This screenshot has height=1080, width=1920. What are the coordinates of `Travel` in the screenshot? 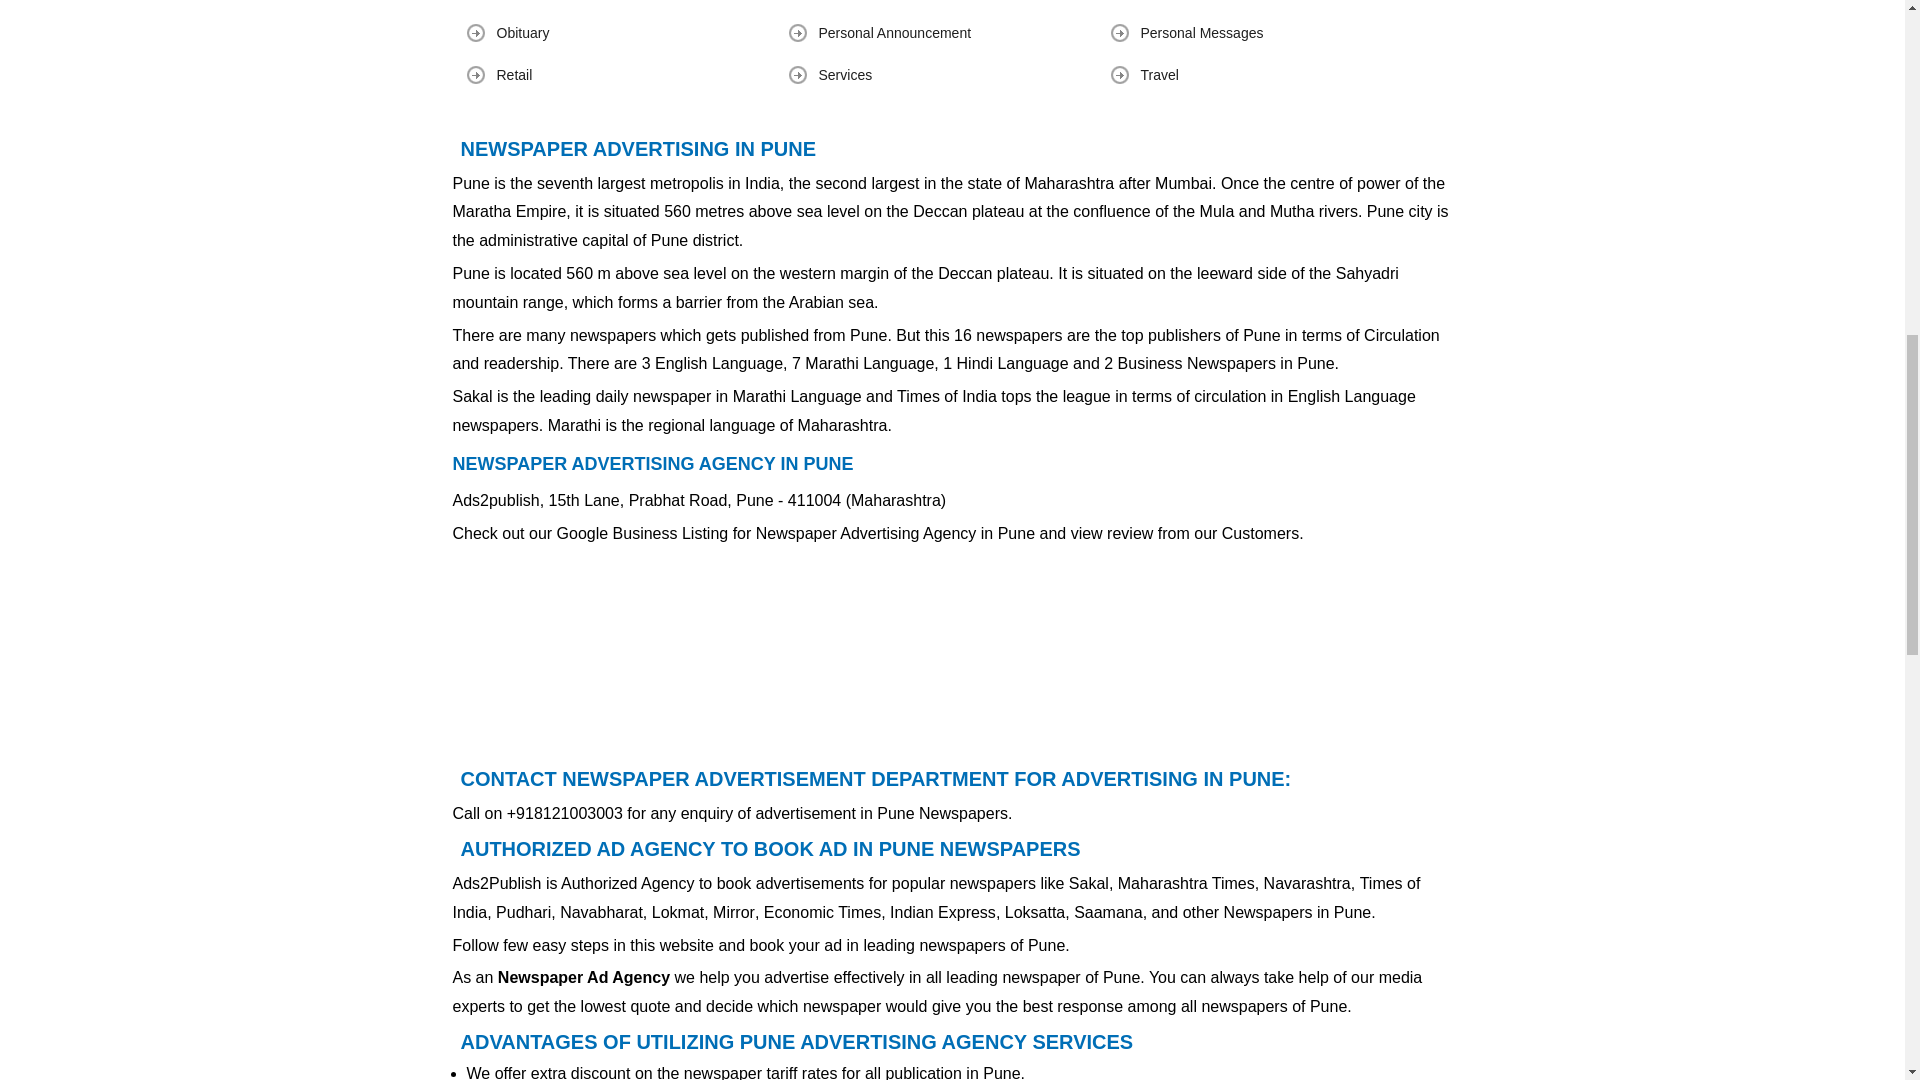 It's located at (1159, 74).